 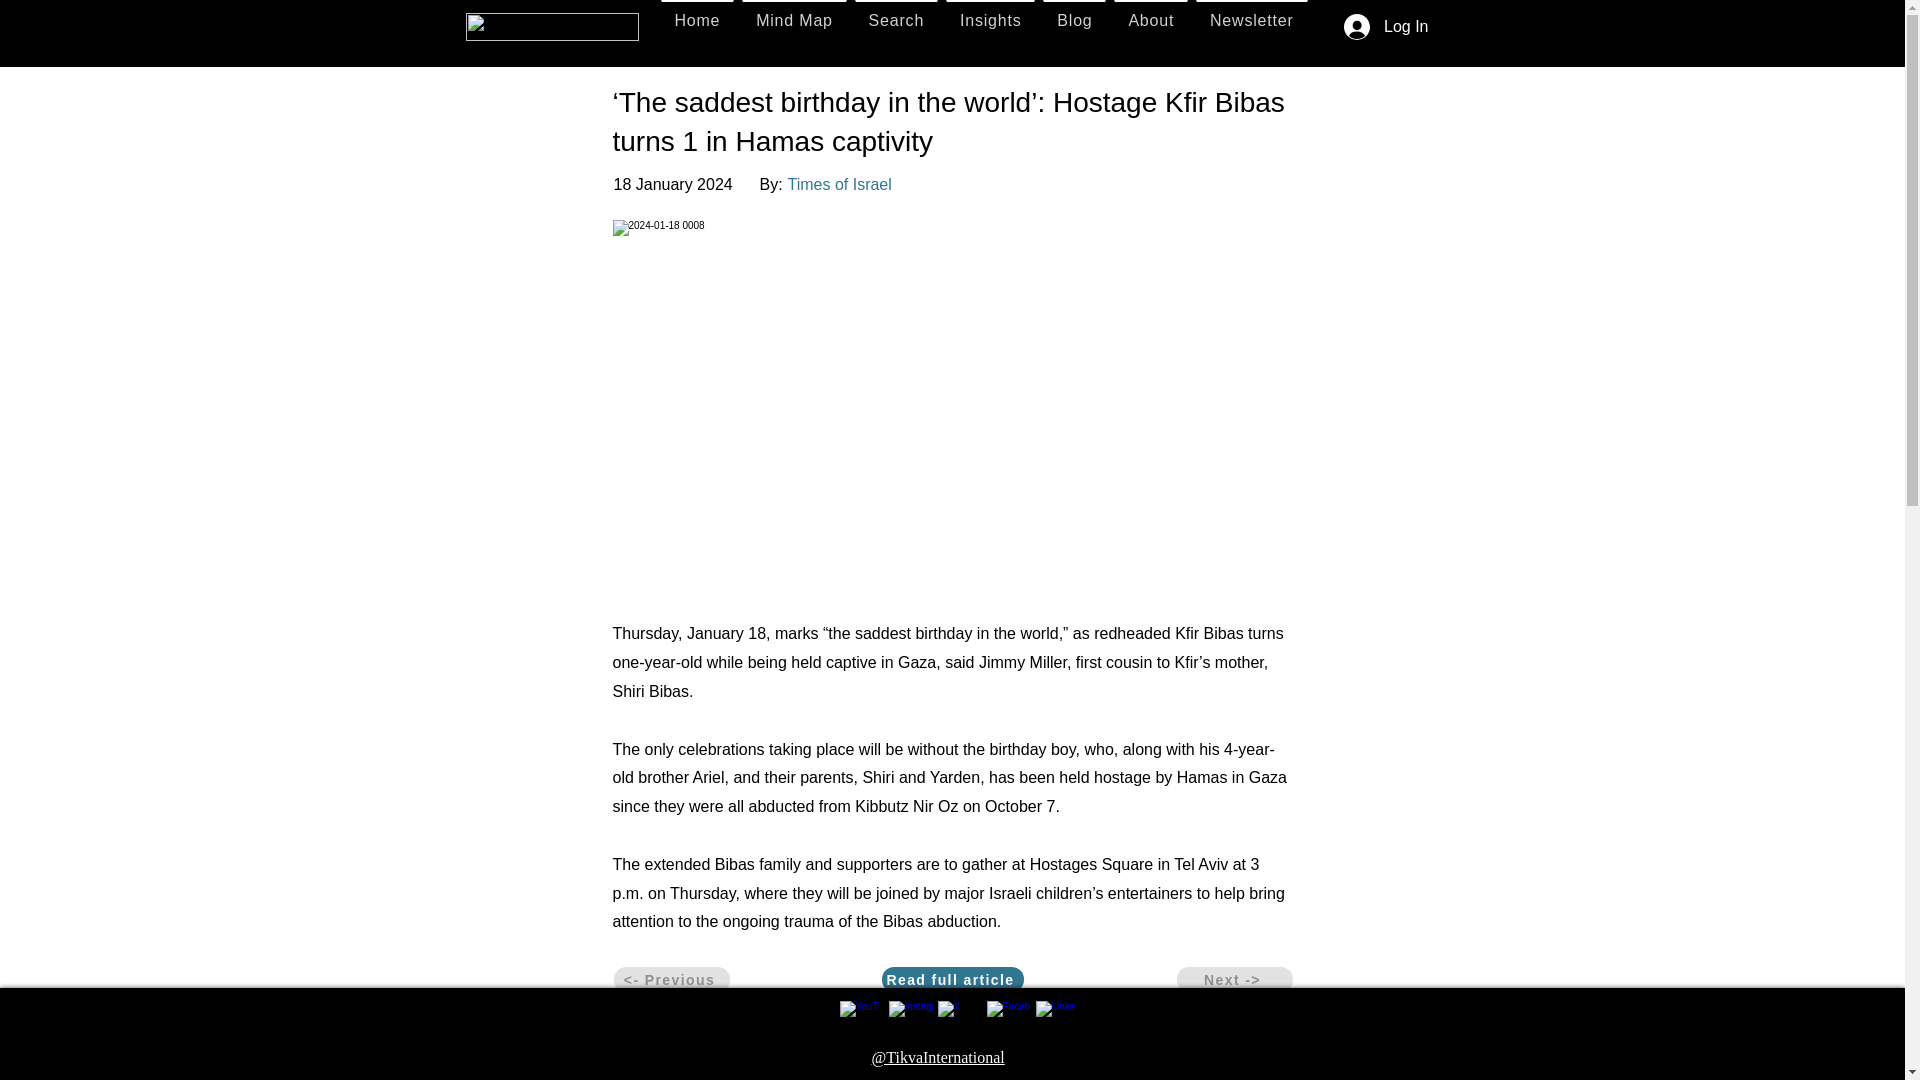 What do you see at coordinates (1150, 20) in the screenshot?
I see `About` at bounding box center [1150, 20].